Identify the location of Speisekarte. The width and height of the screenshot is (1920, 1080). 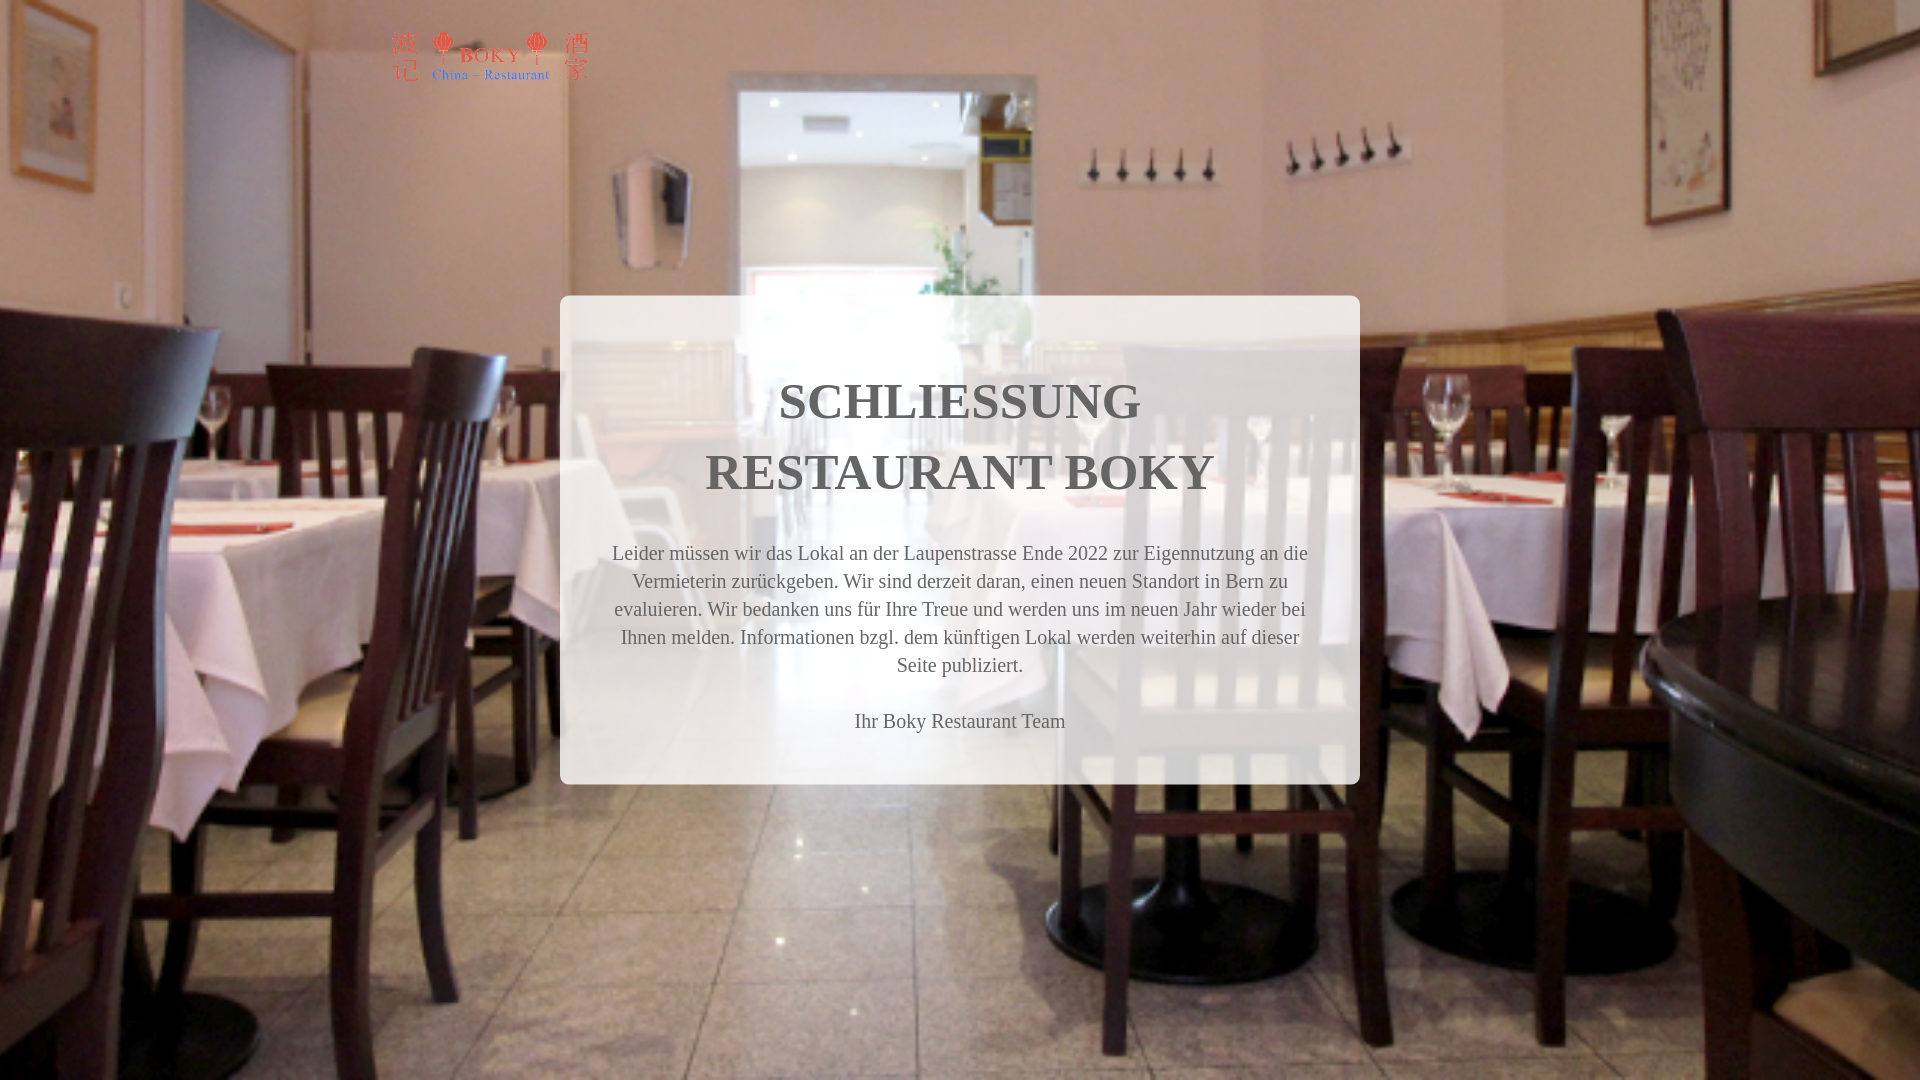
(1377, 20).